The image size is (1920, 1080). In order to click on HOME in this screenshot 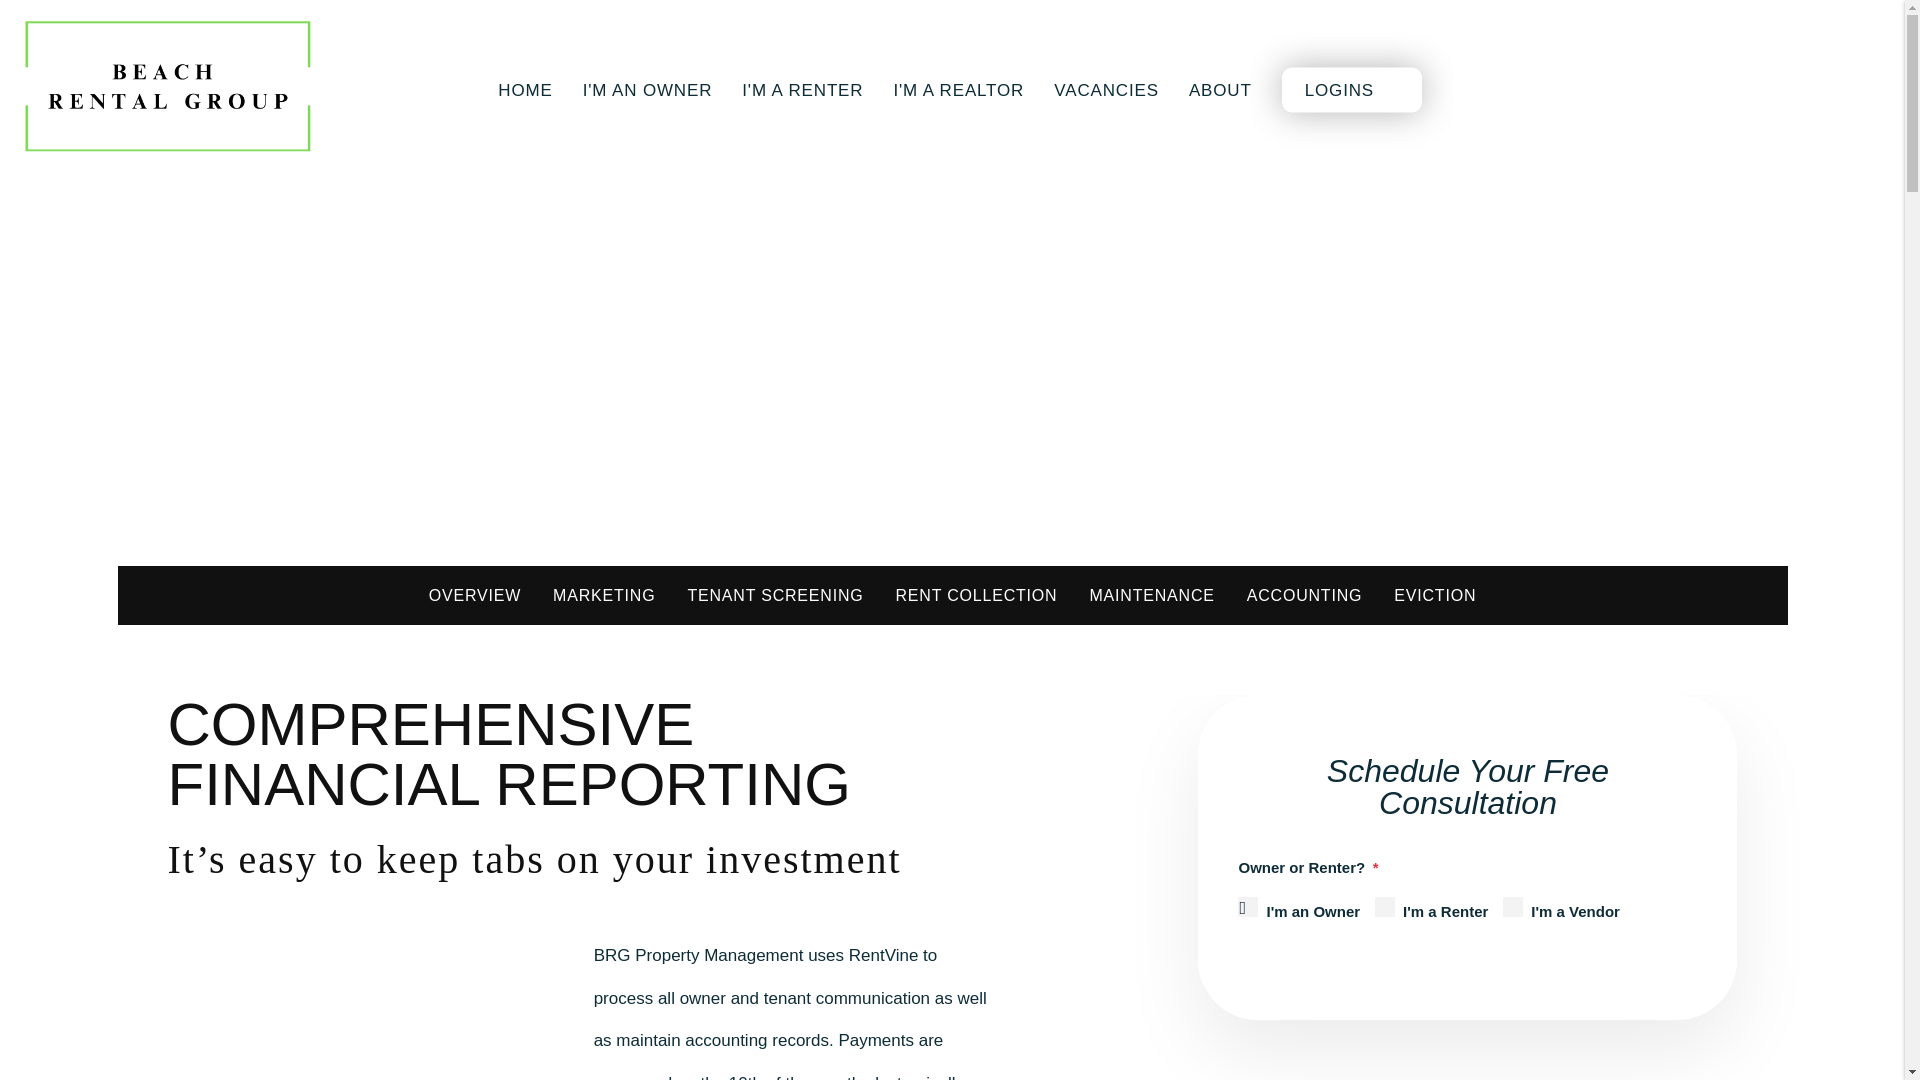, I will do `click(524, 89)`.